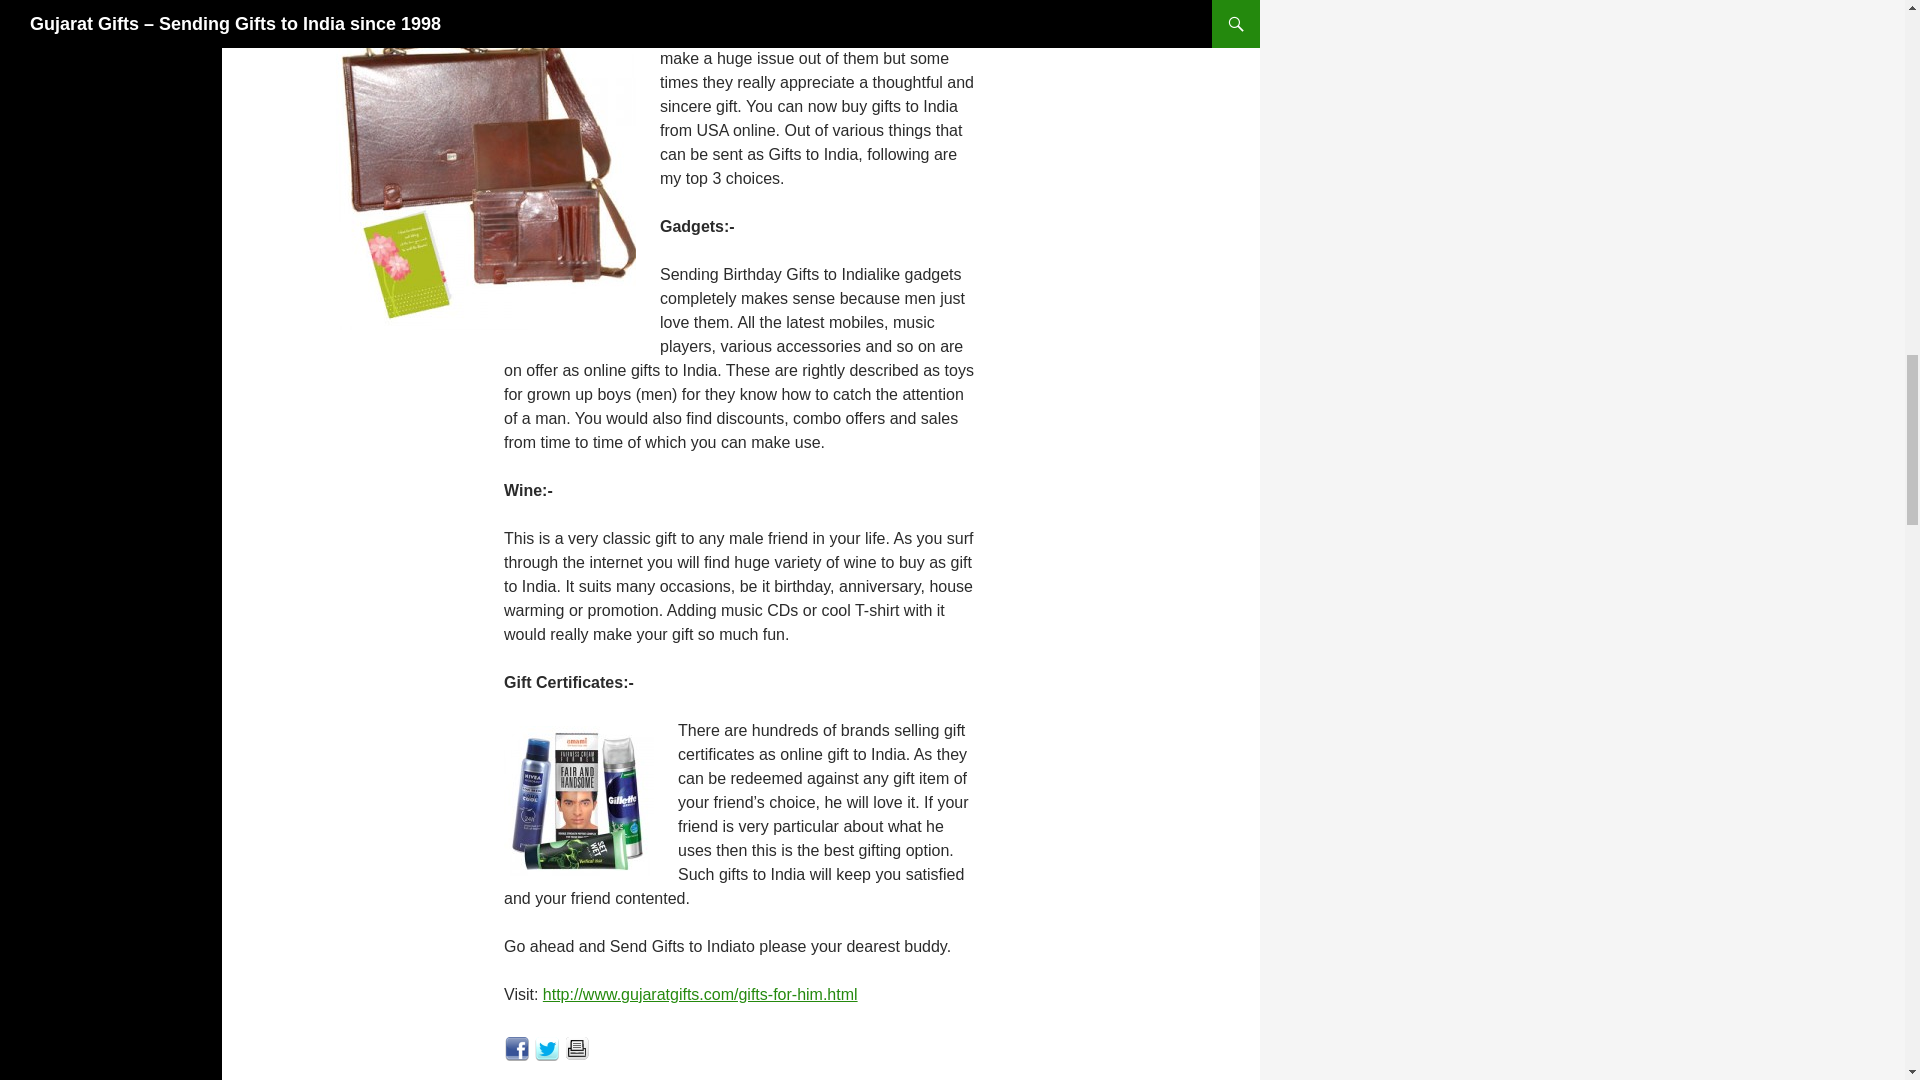  I want to click on Print this page, so click(578, 1047).